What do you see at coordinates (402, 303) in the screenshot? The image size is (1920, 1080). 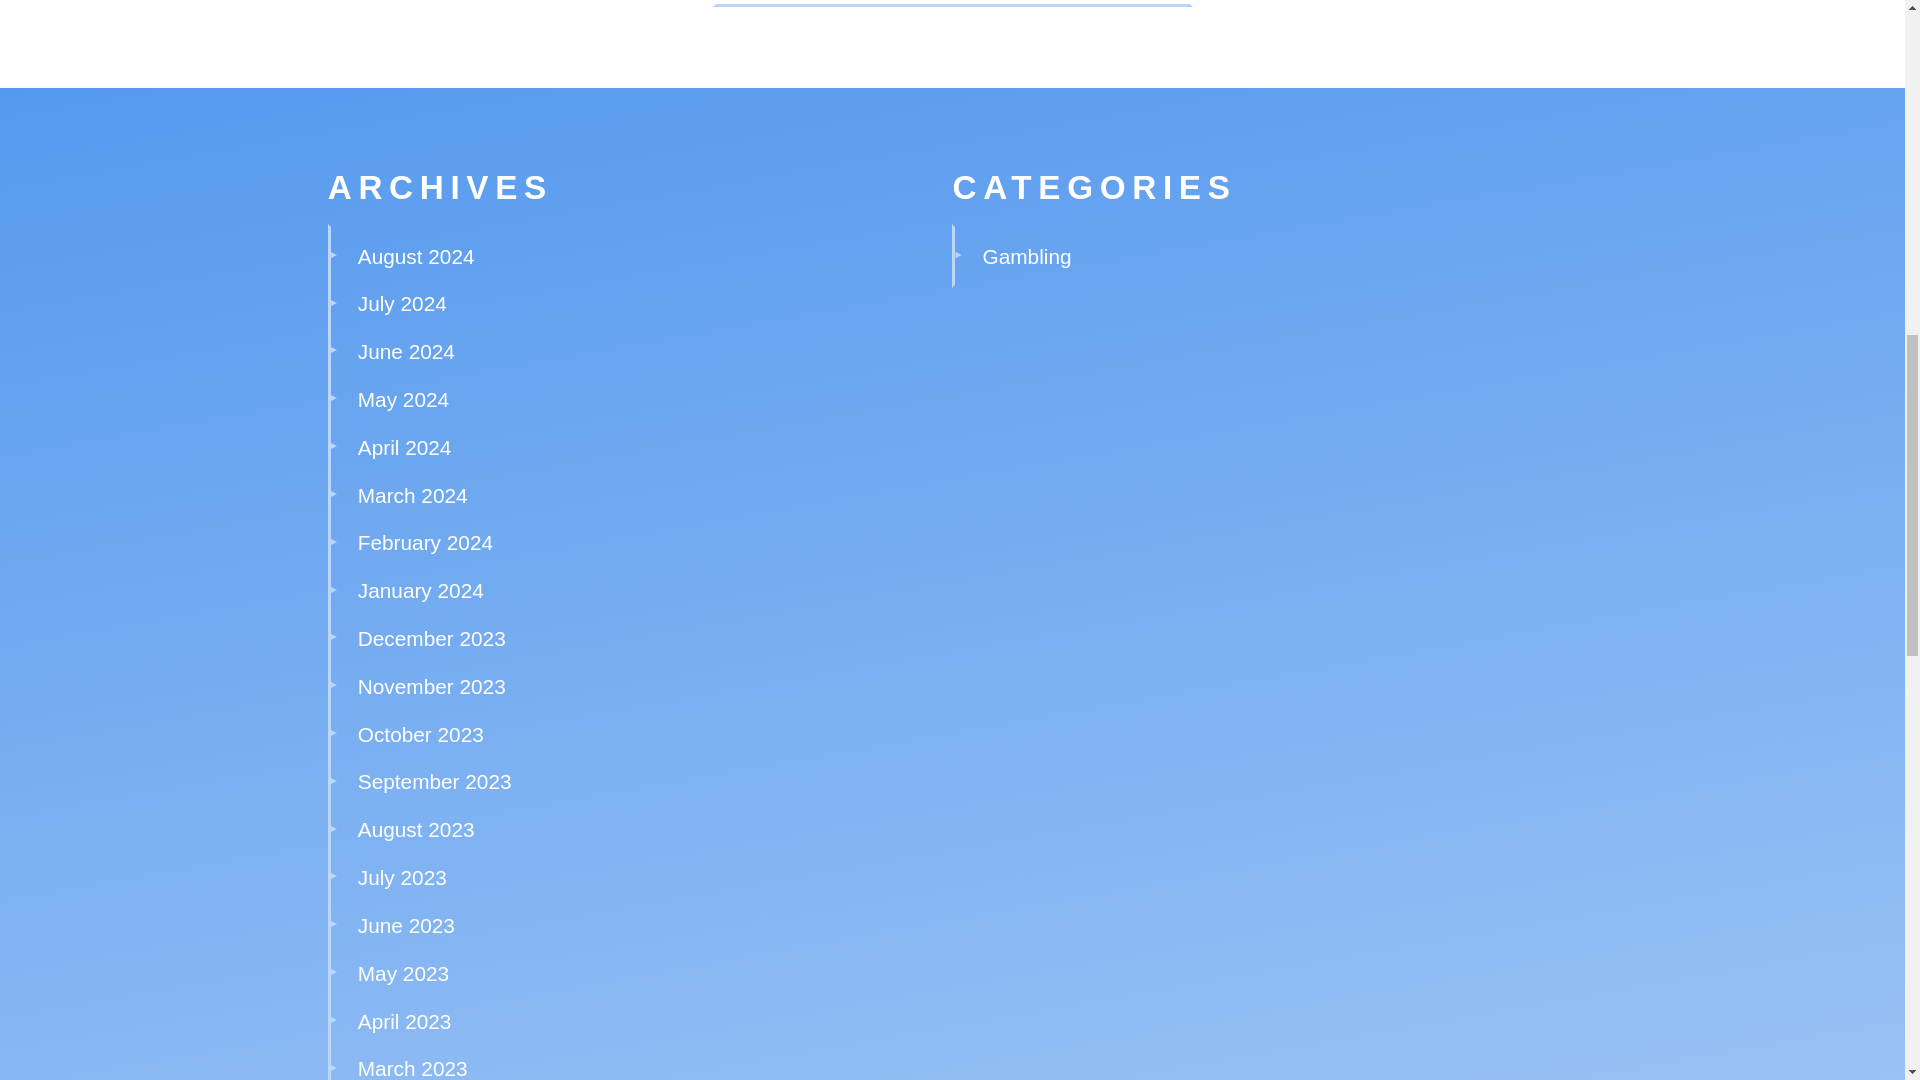 I see `July 2024` at bounding box center [402, 303].